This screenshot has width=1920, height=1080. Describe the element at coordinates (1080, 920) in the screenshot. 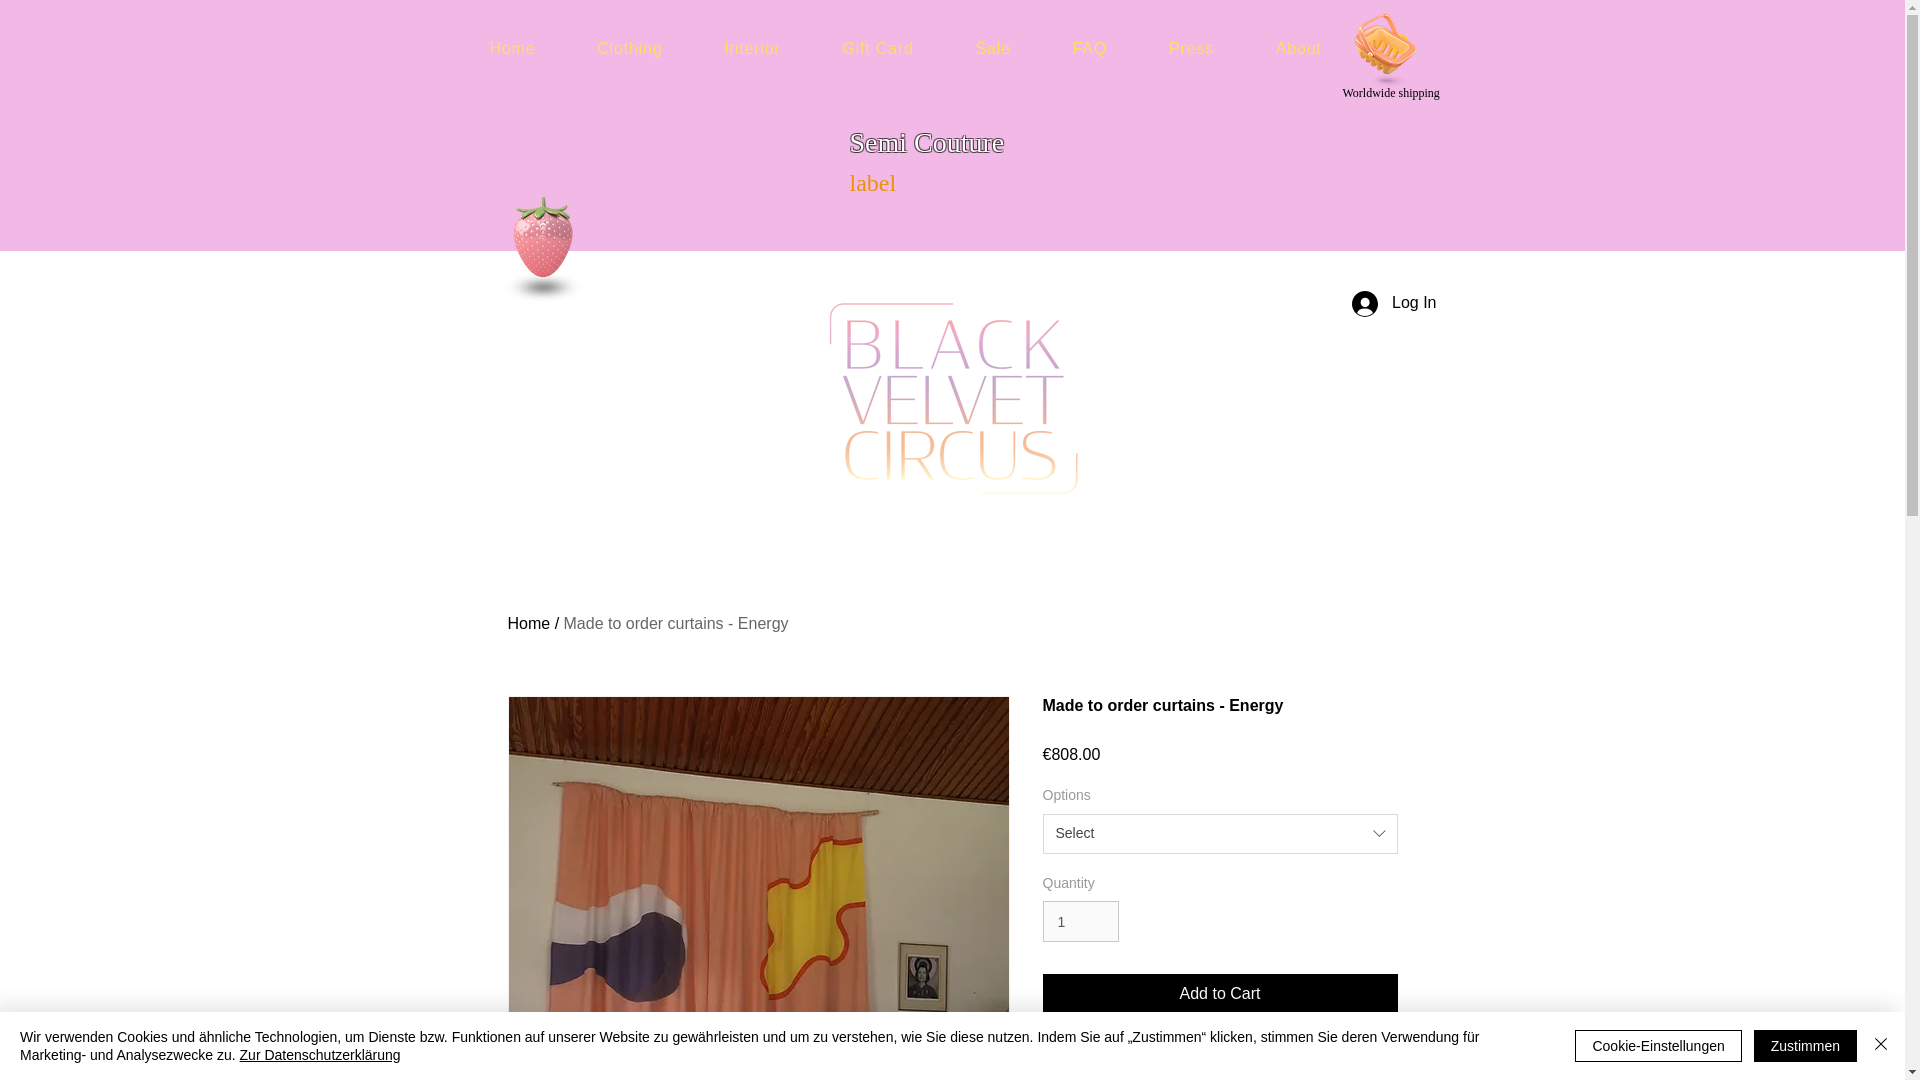

I see `1` at that location.